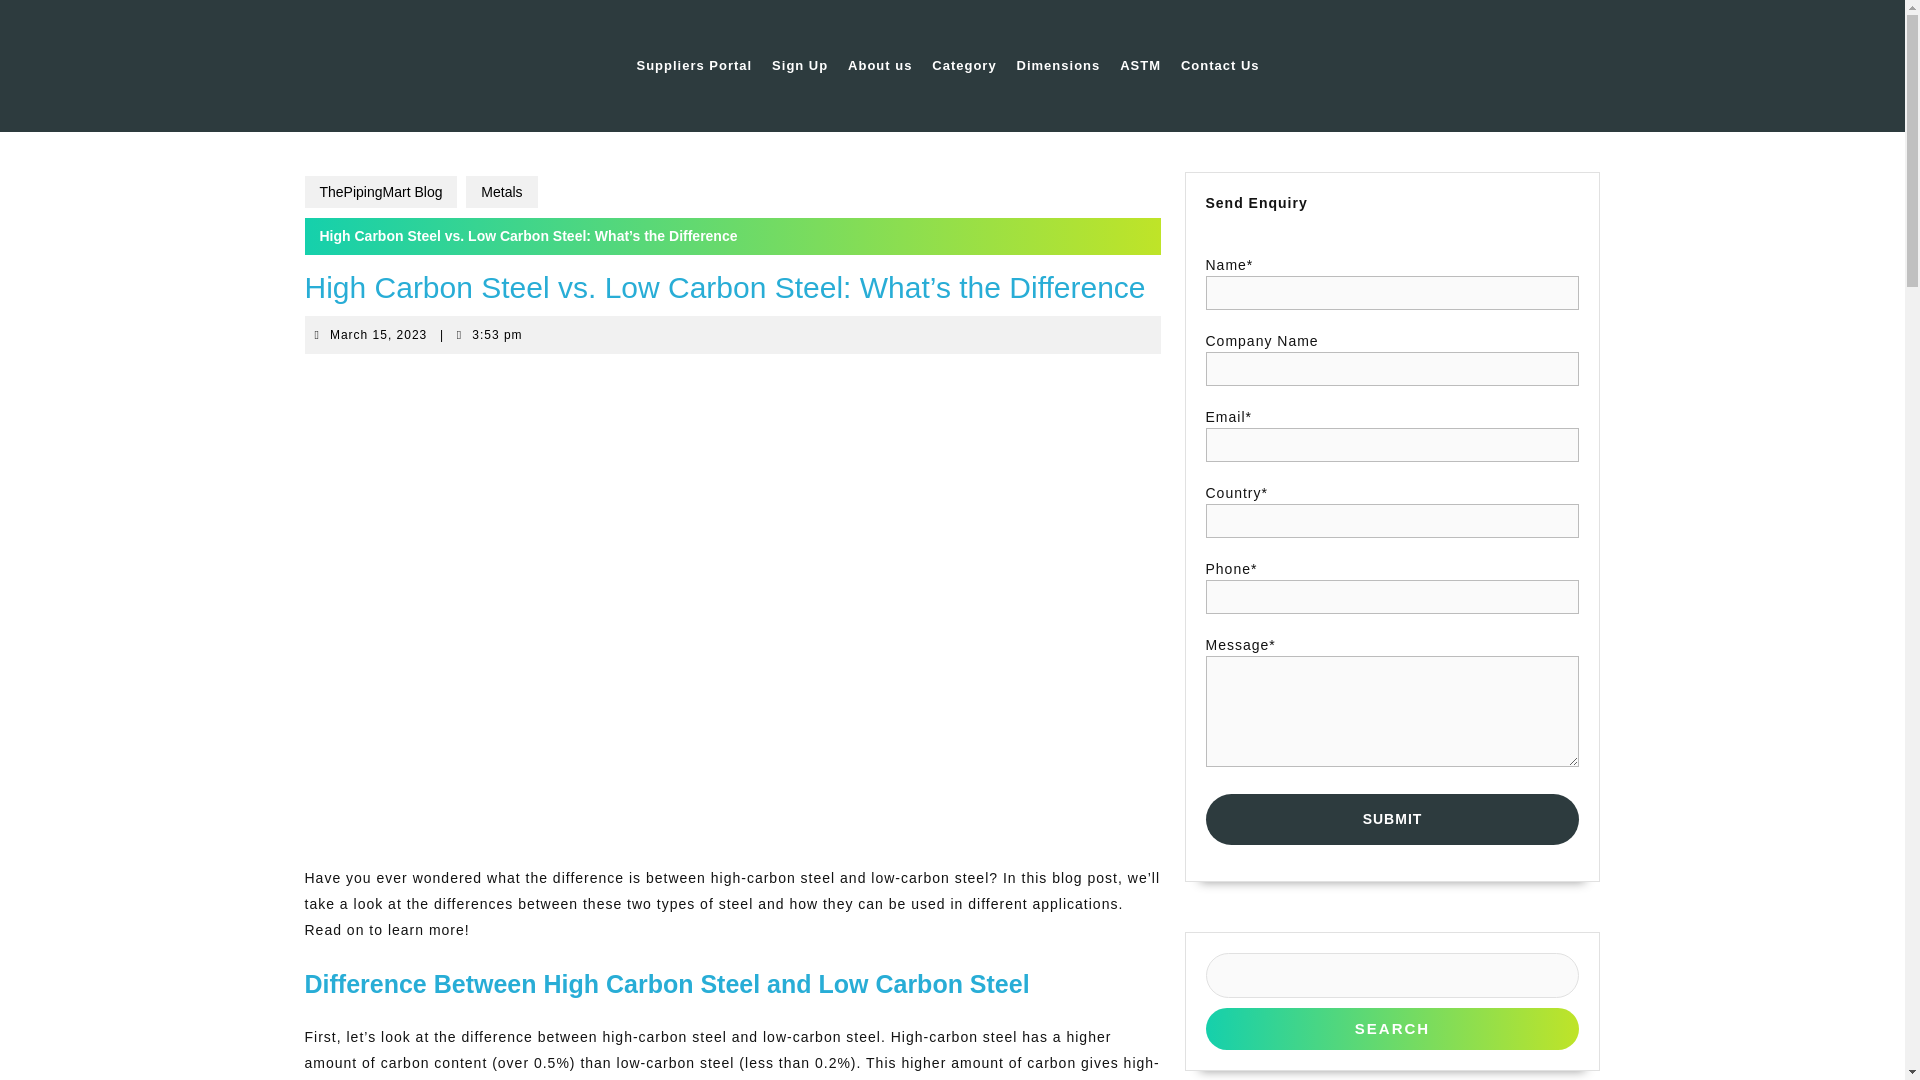 Image resolution: width=1920 pixels, height=1080 pixels. What do you see at coordinates (502, 192) in the screenshot?
I see `Metals` at bounding box center [502, 192].